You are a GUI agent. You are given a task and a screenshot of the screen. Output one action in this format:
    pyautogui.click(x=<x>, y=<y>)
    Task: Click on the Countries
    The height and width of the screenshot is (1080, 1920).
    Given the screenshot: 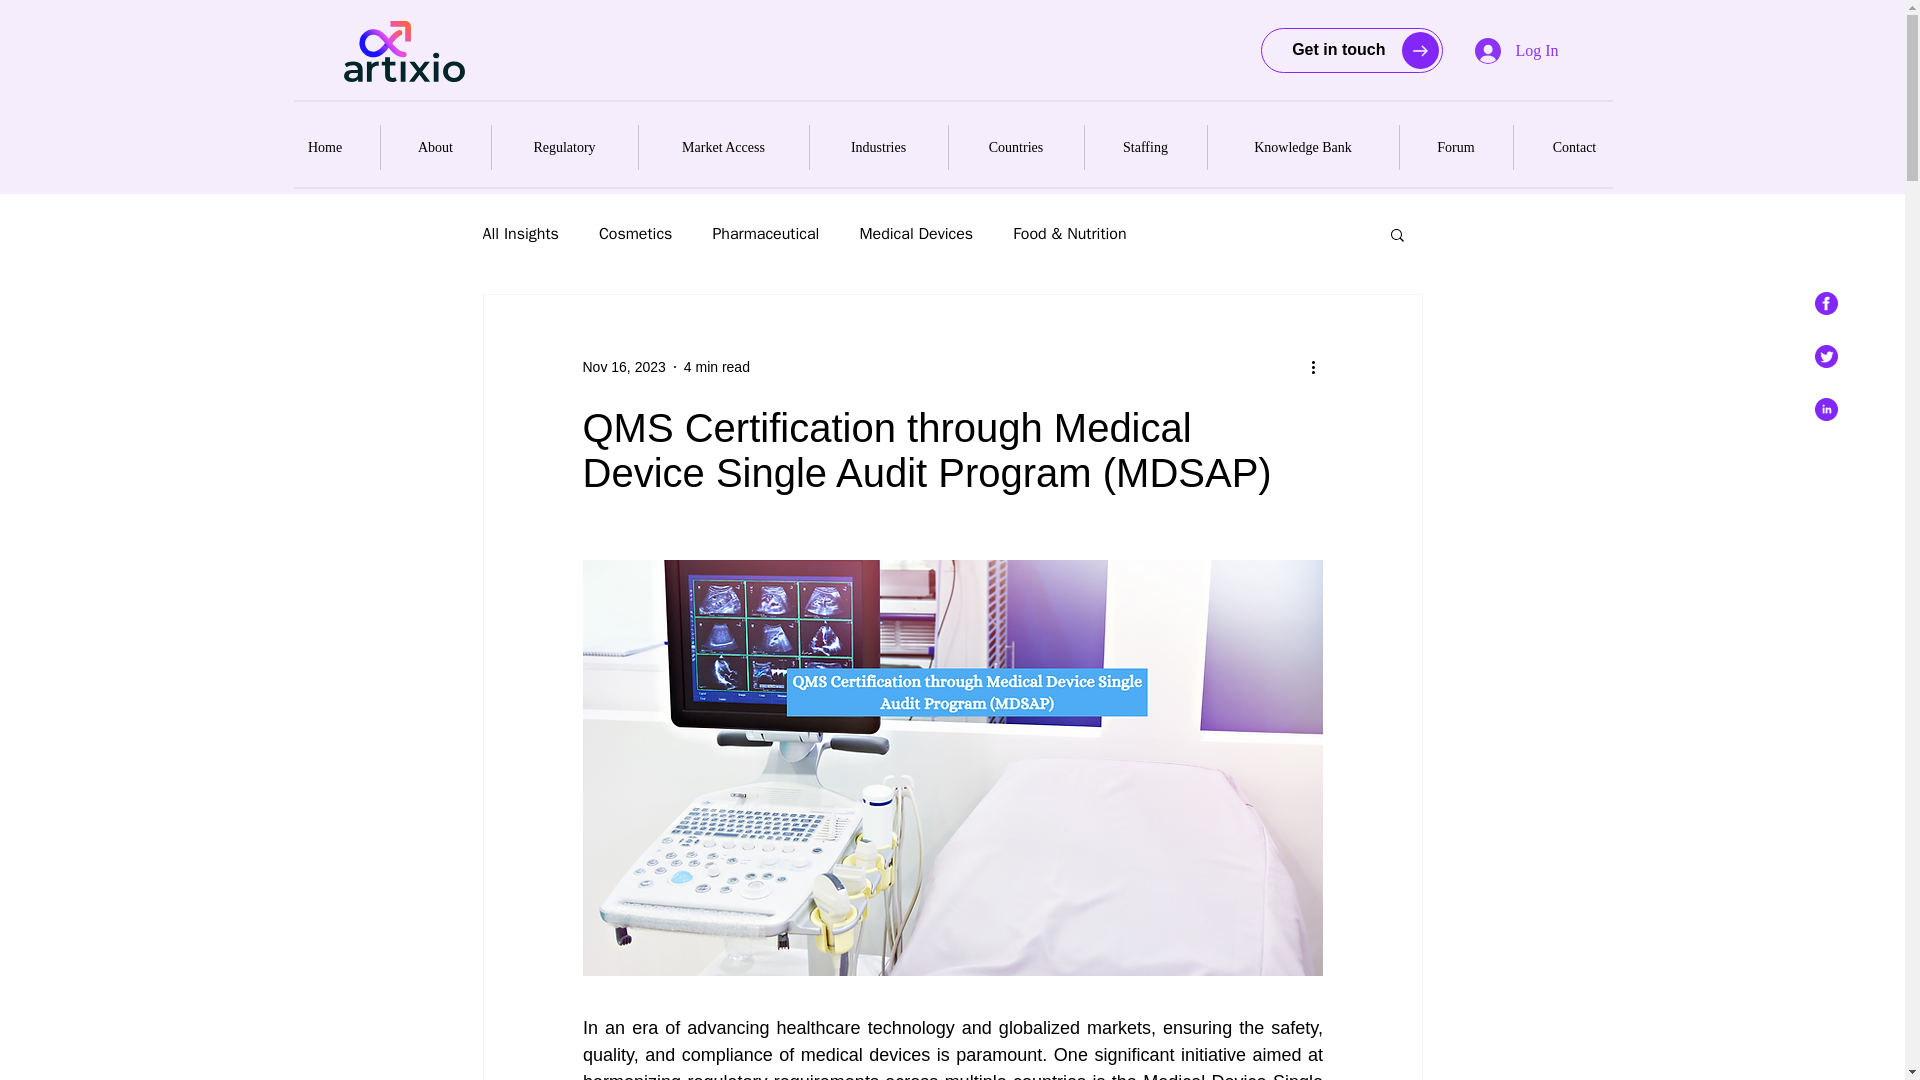 What is the action you would take?
    pyautogui.click(x=1015, y=147)
    